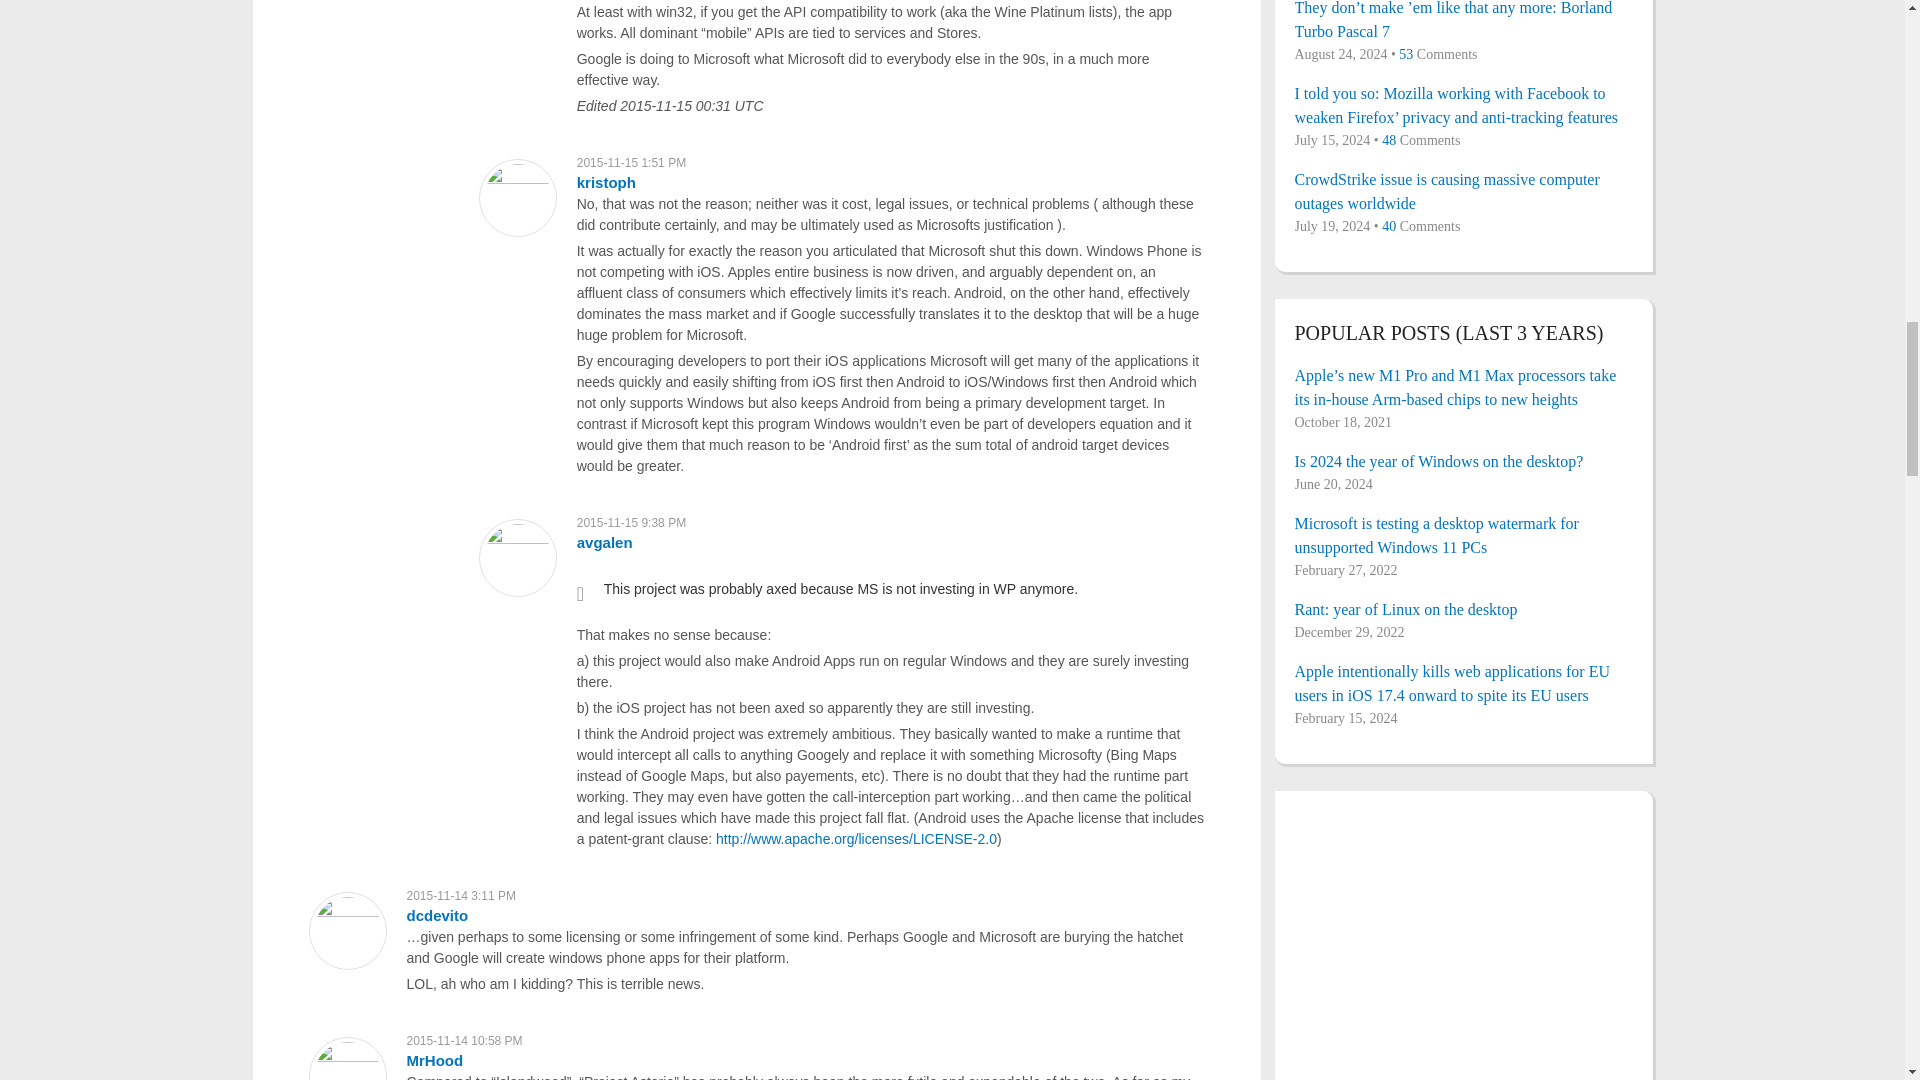 The width and height of the screenshot is (1920, 1080). What do you see at coordinates (434, 1060) in the screenshot?
I see `MrHood` at bounding box center [434, 1060].